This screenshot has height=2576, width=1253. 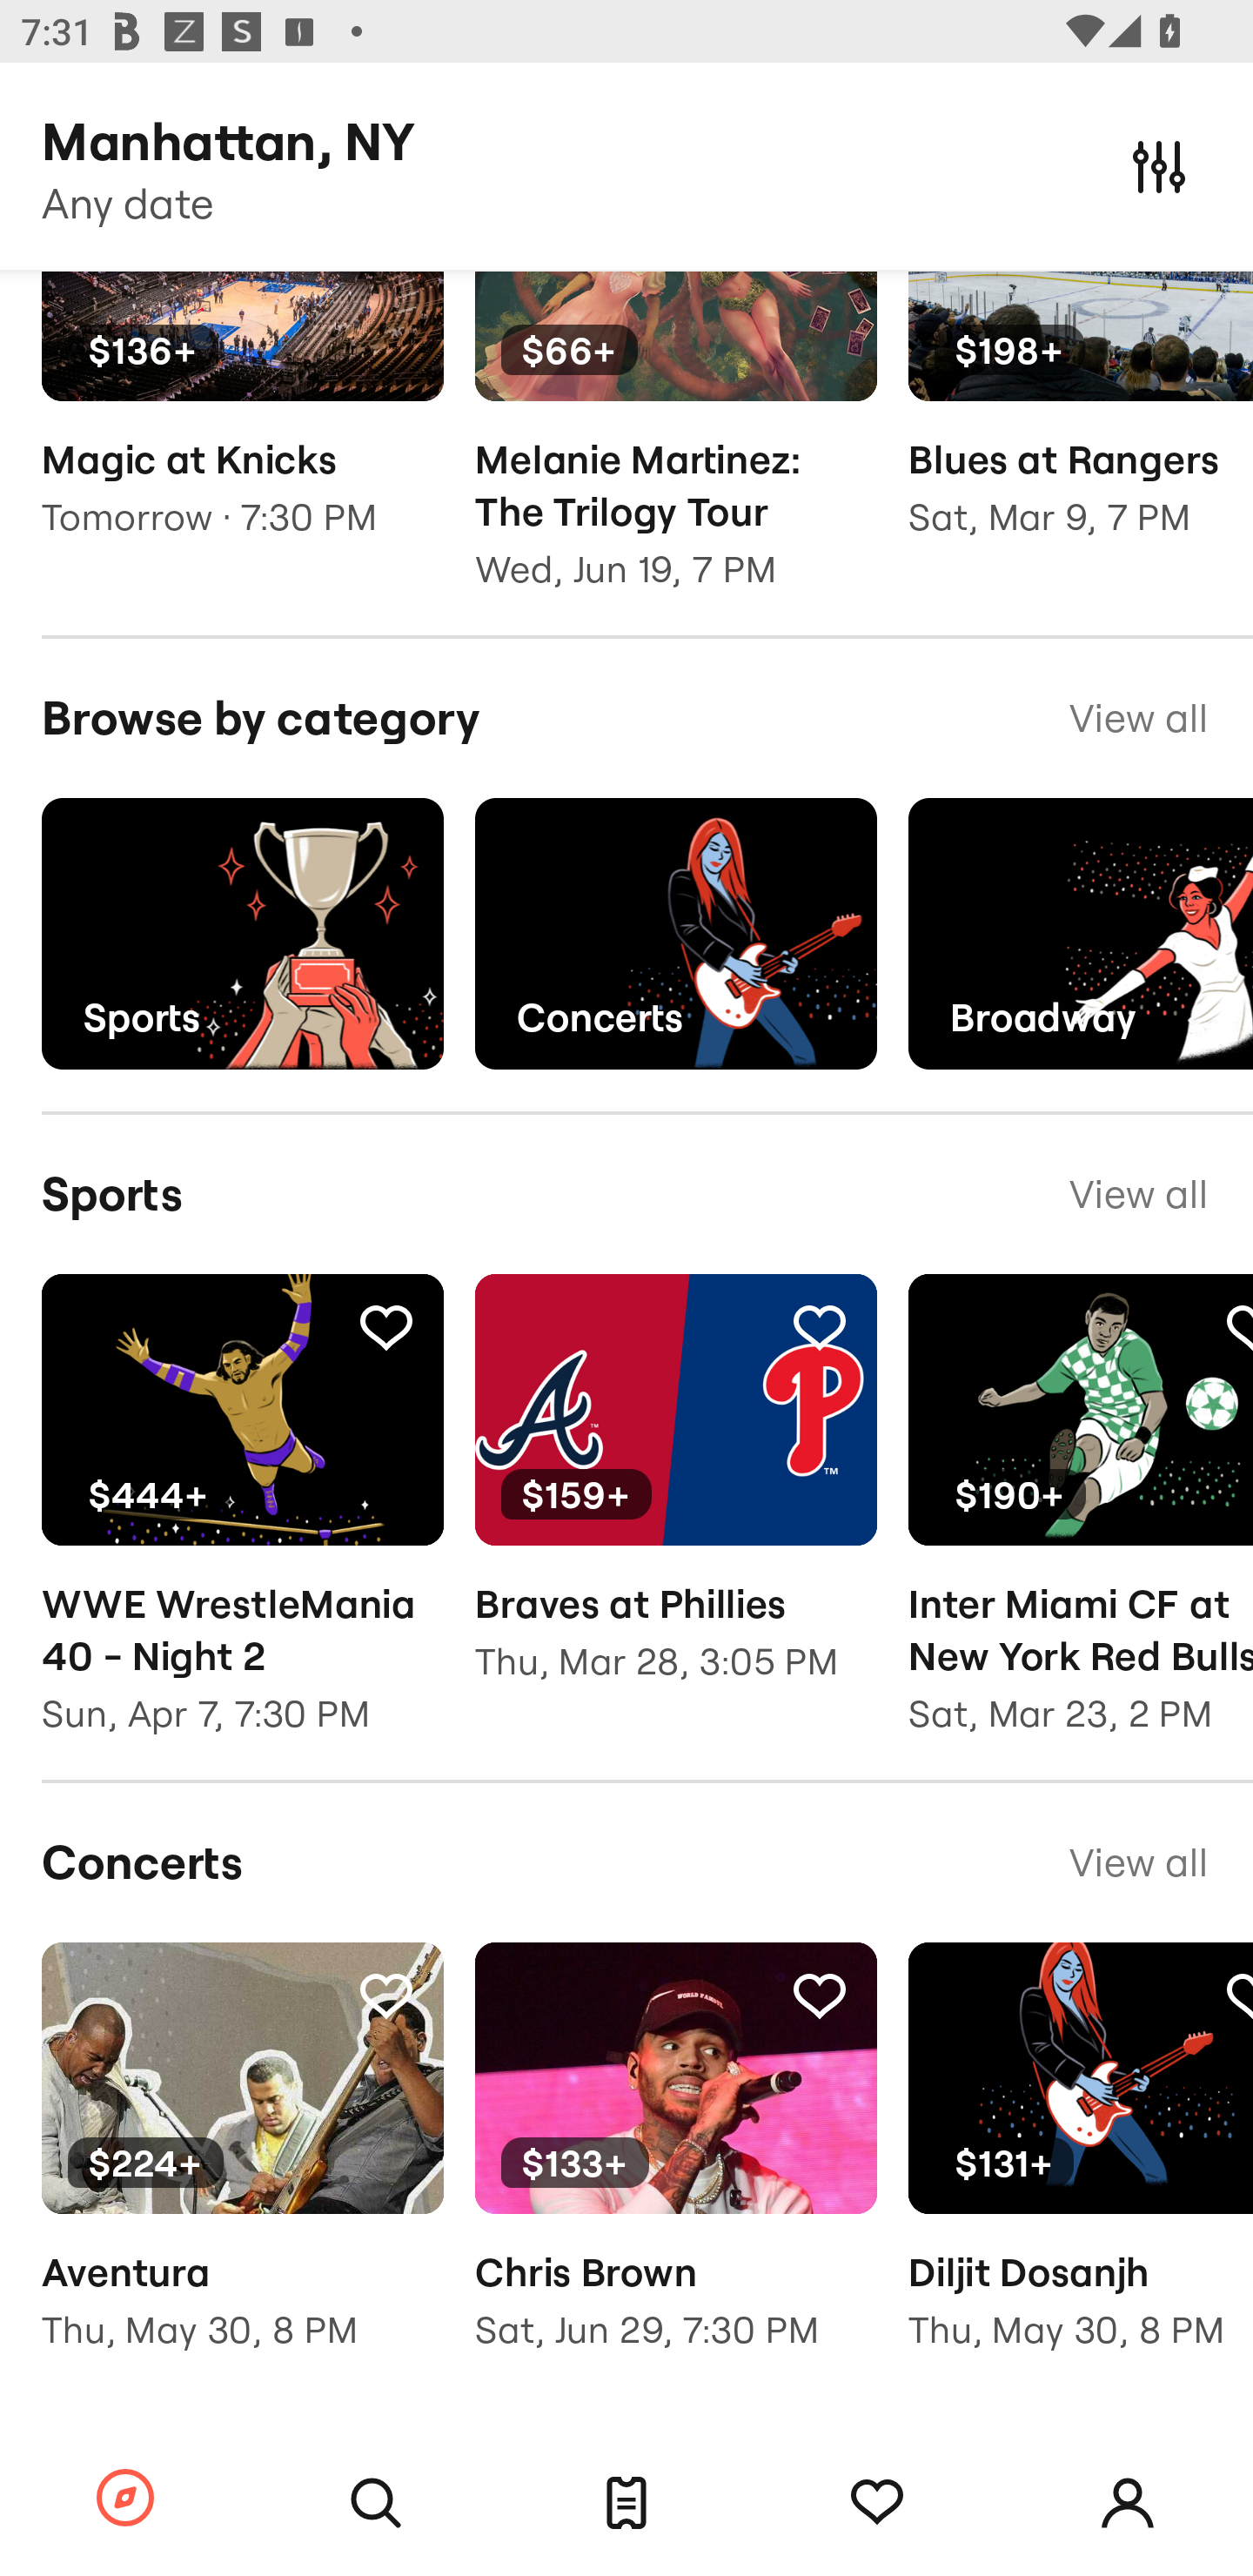 I want to click on $136+ Magic at Knicks Tomorrow · 7:30 PM, so click(x=242, y=426).